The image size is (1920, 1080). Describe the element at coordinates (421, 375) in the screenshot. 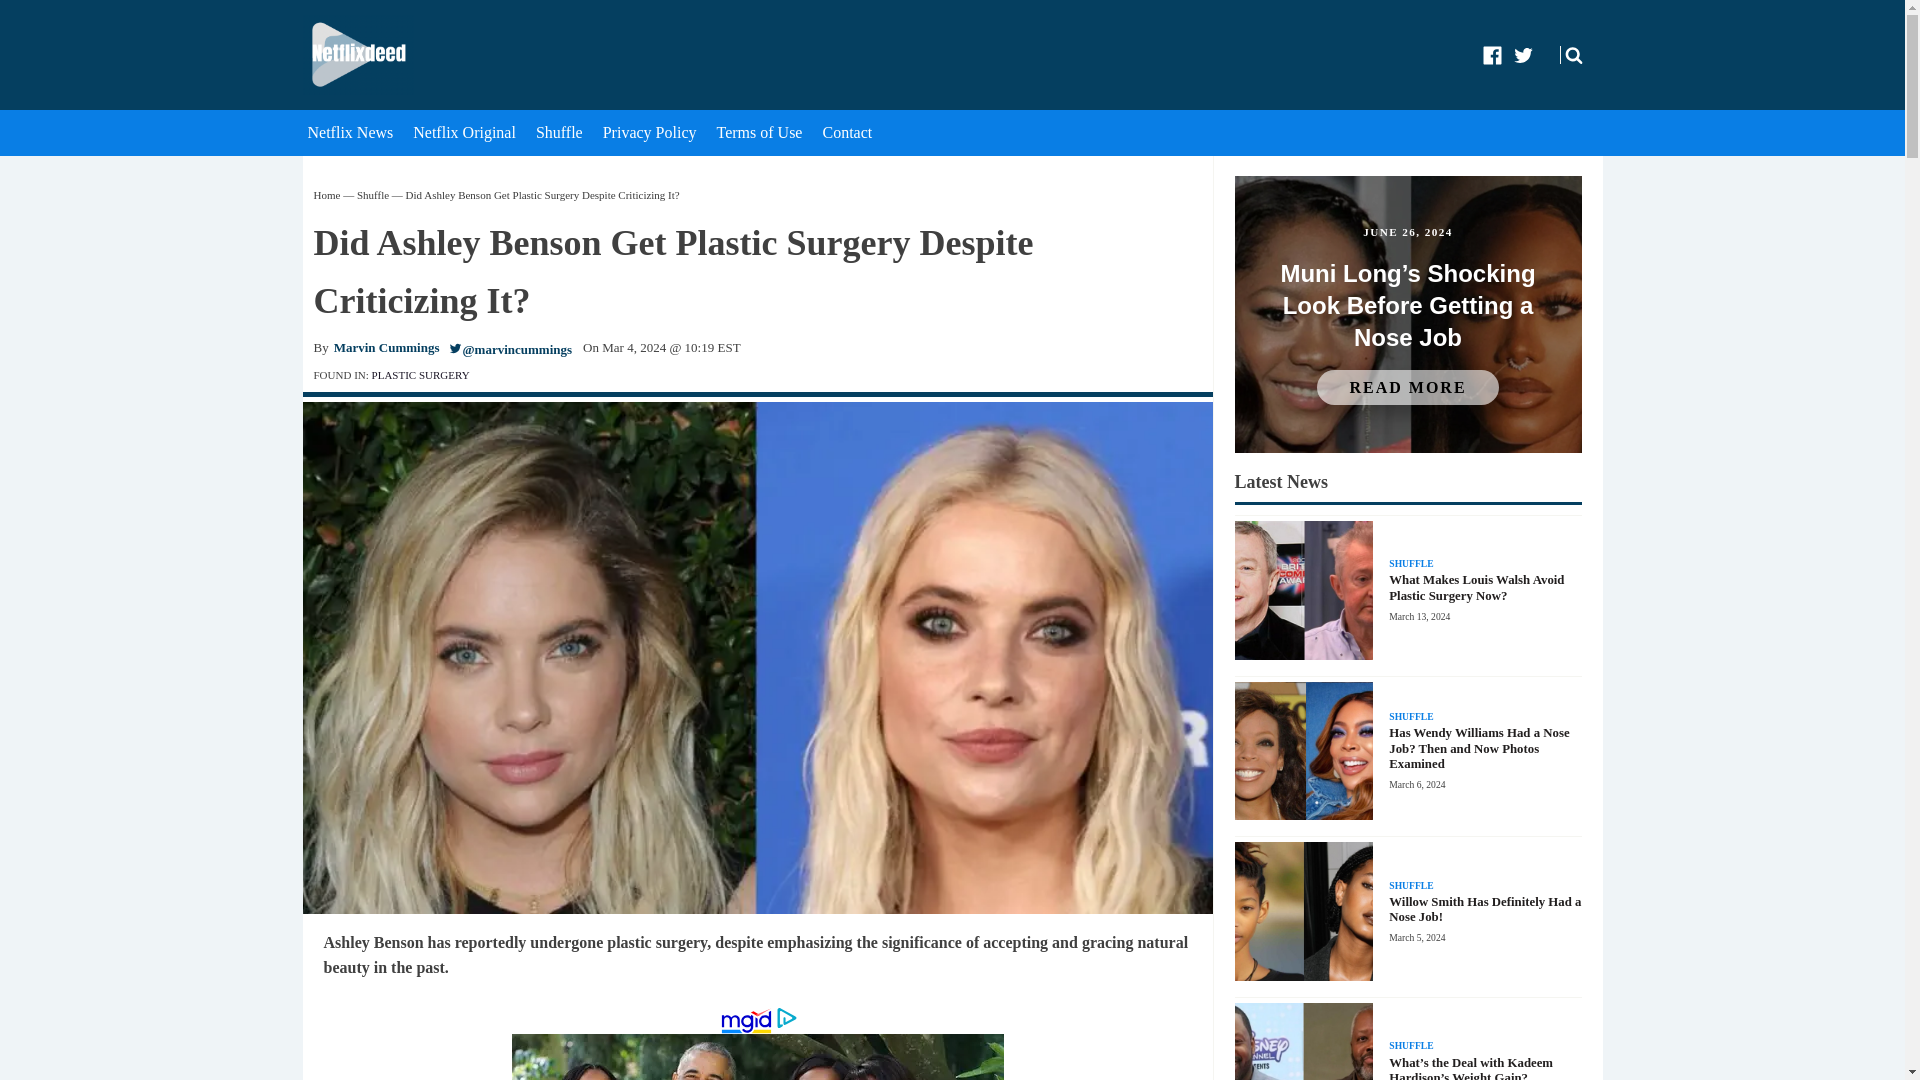

I see `PLASTIC SURGERY` at that location.